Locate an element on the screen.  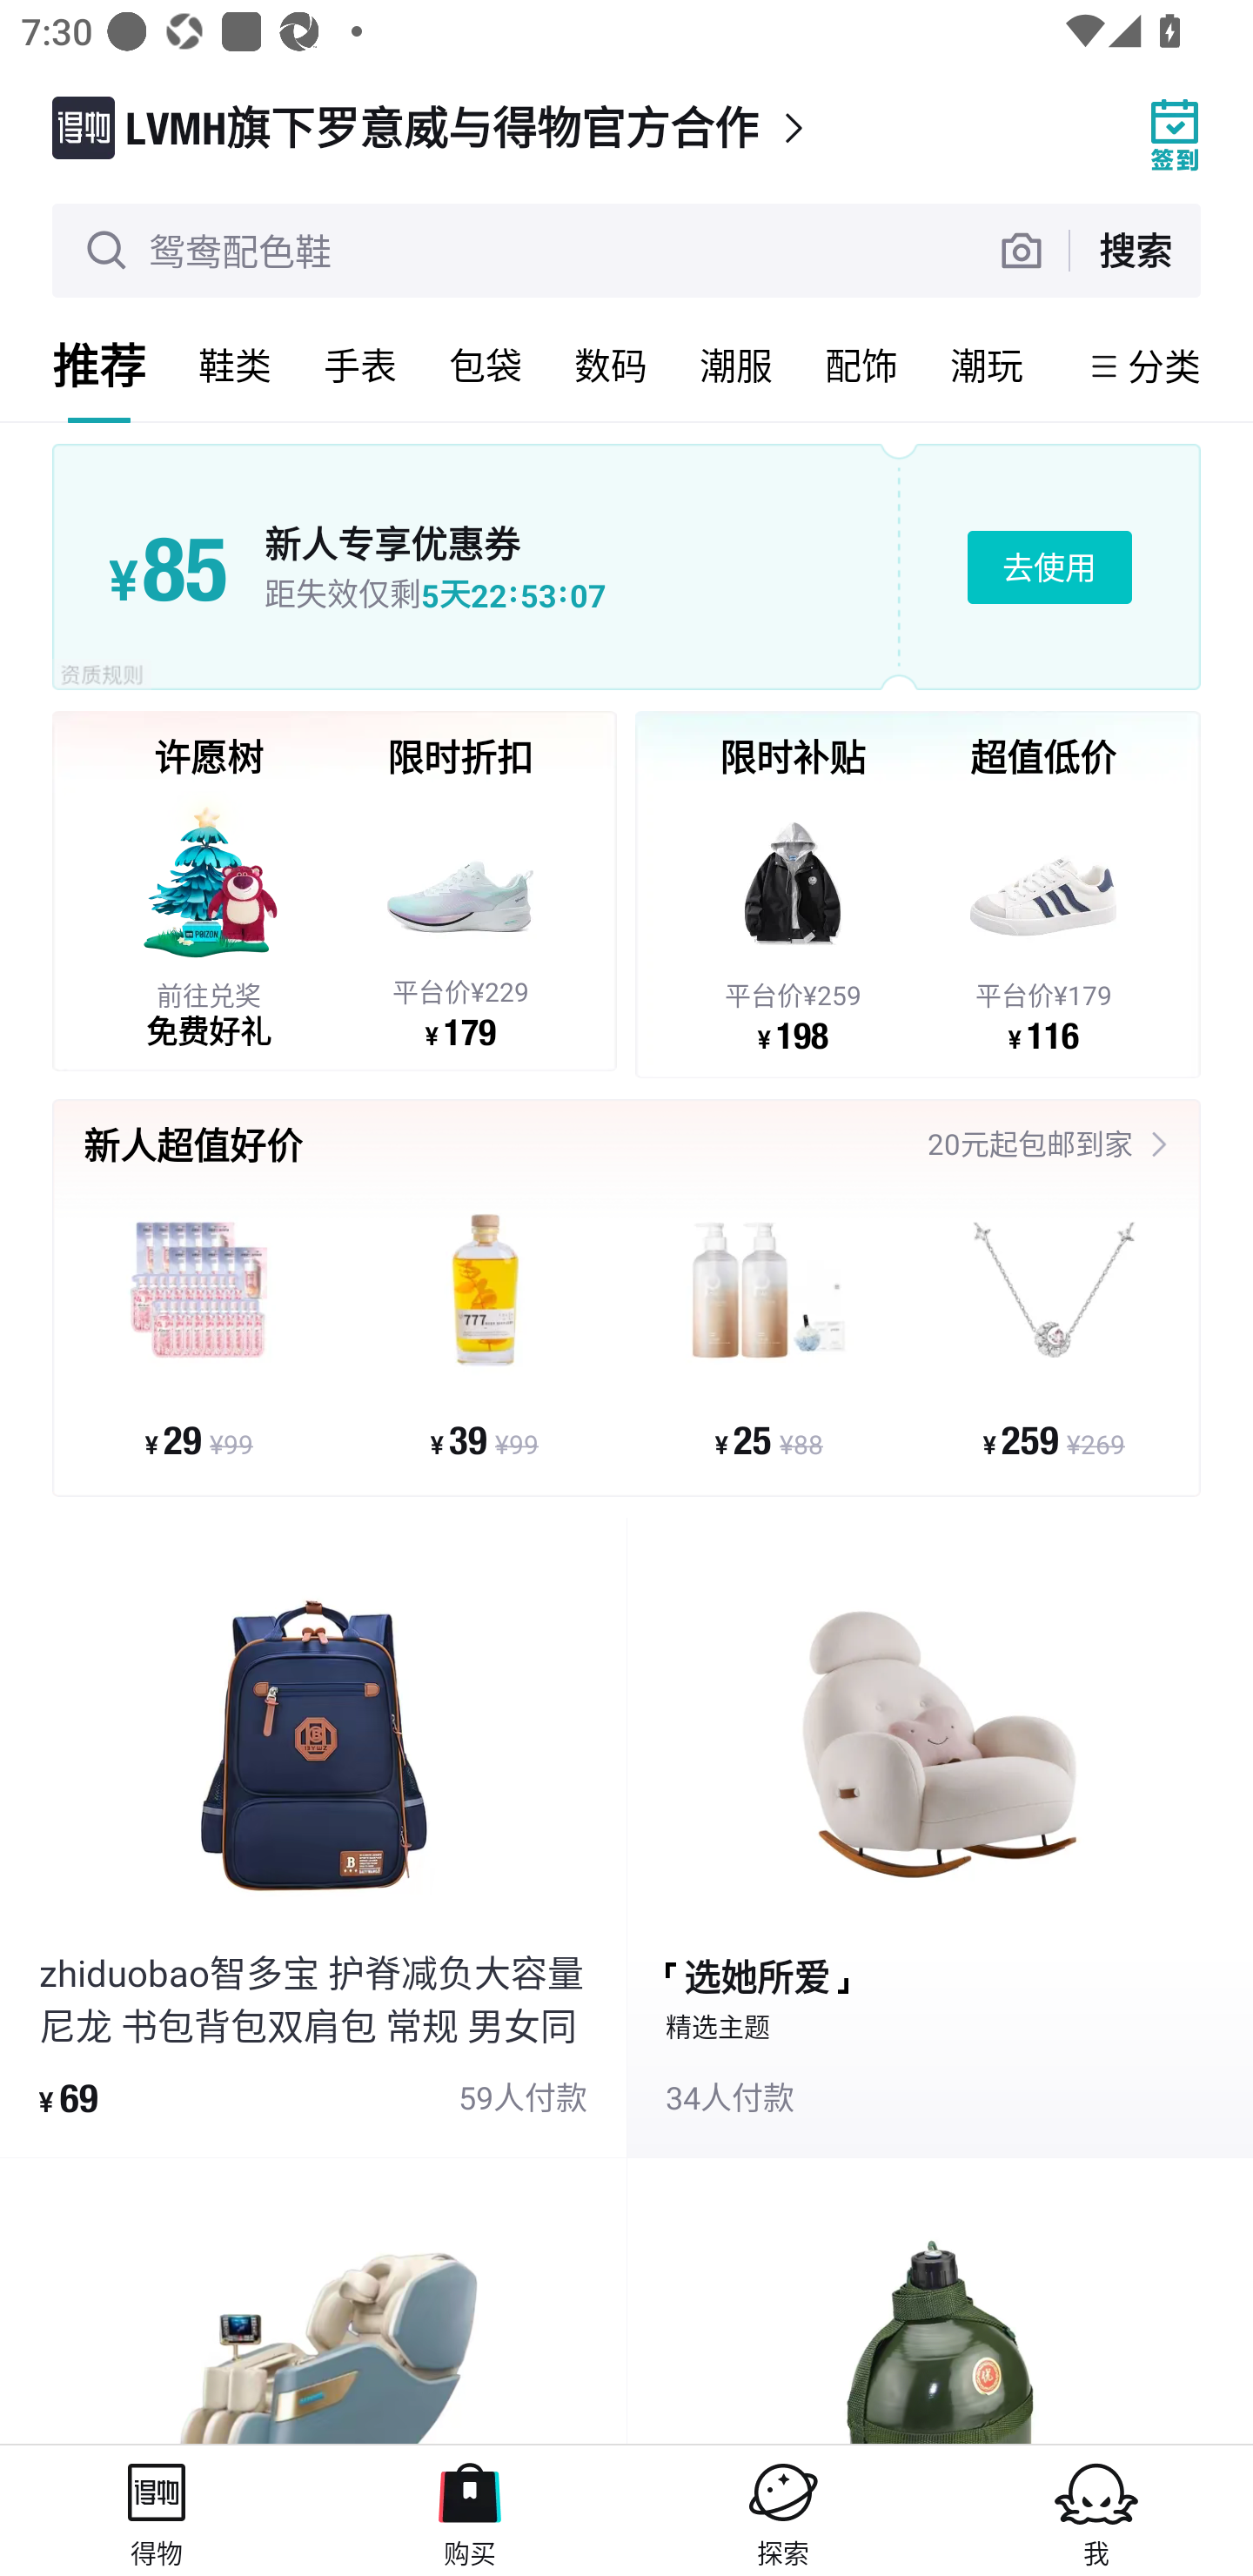
¥ 259 ¥269 is located at coordinates (1053, 1335).